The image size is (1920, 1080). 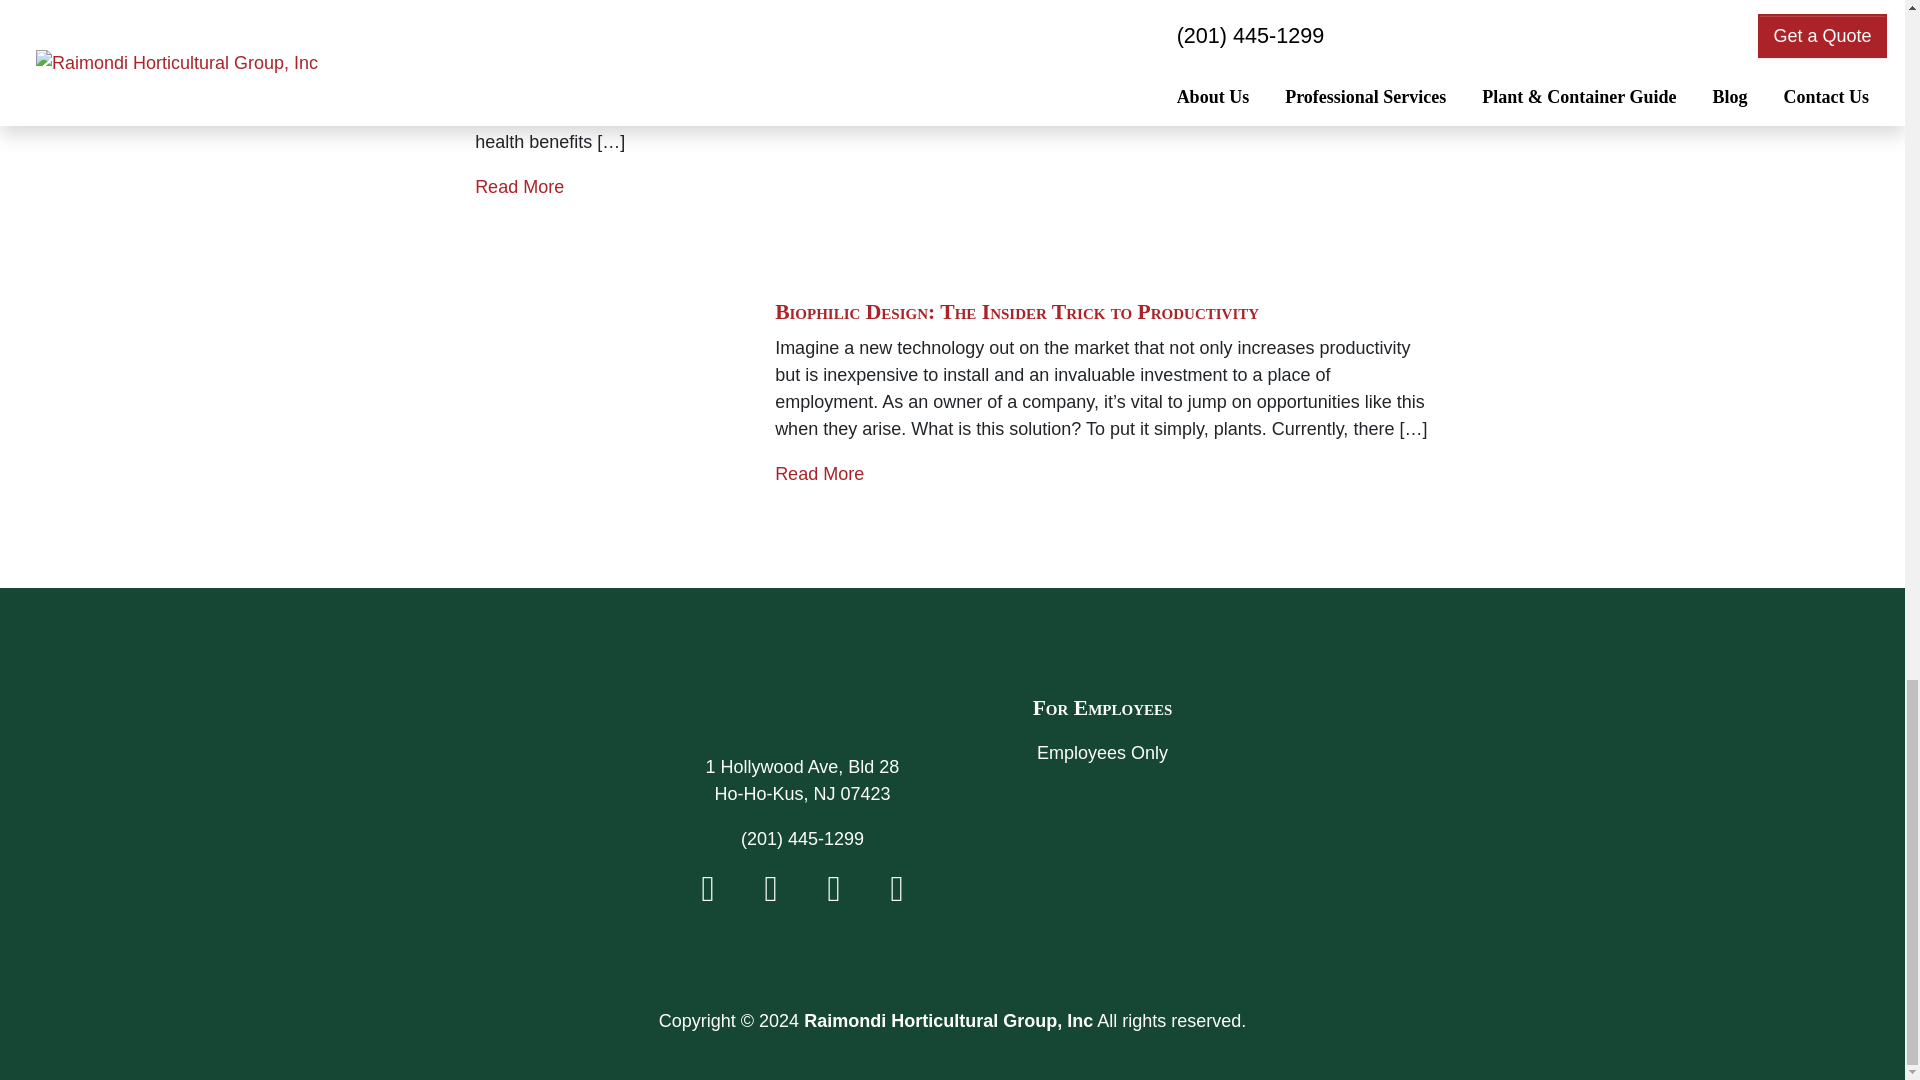 I want to click on Living Walls Do Come in Smaller Packages, so click(x=680, y=4).